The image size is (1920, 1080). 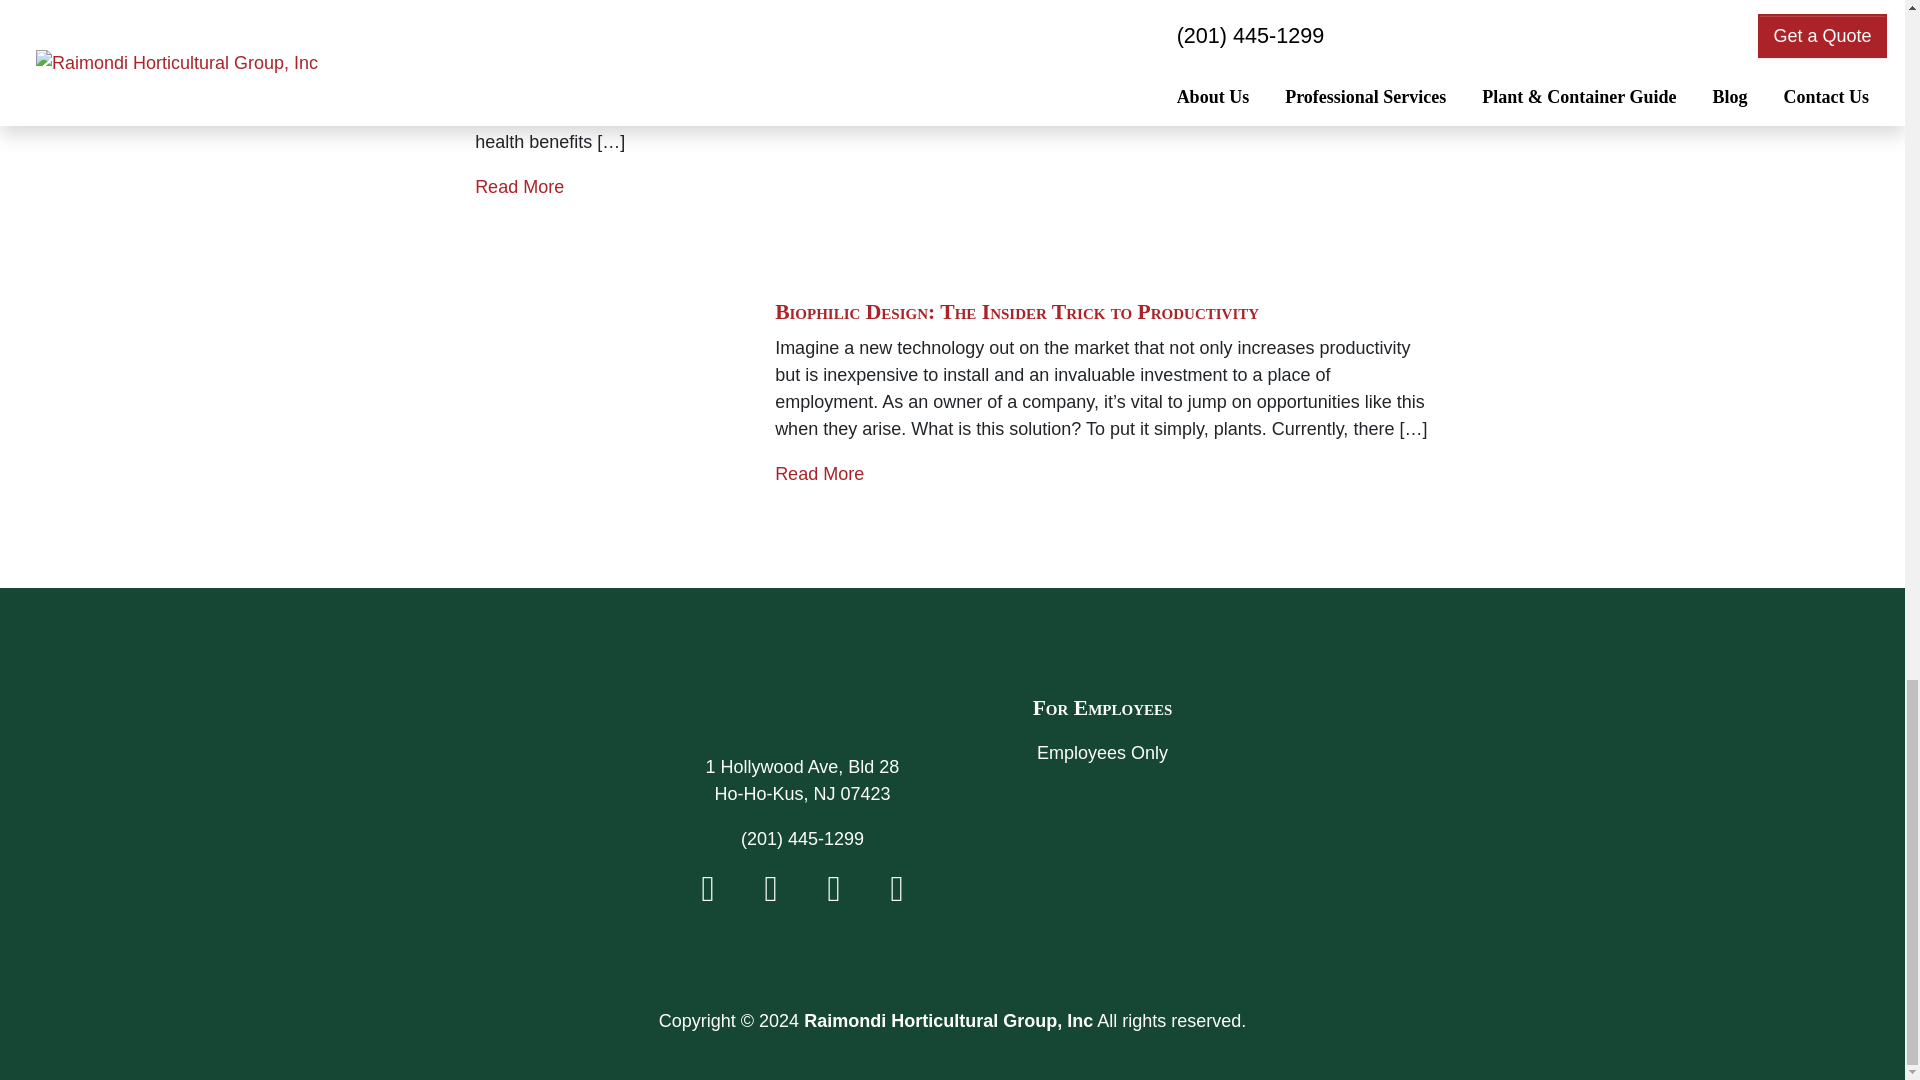 I want to click on Living Walls Do Come in Smaller Packages, so click(x=680, y=4).